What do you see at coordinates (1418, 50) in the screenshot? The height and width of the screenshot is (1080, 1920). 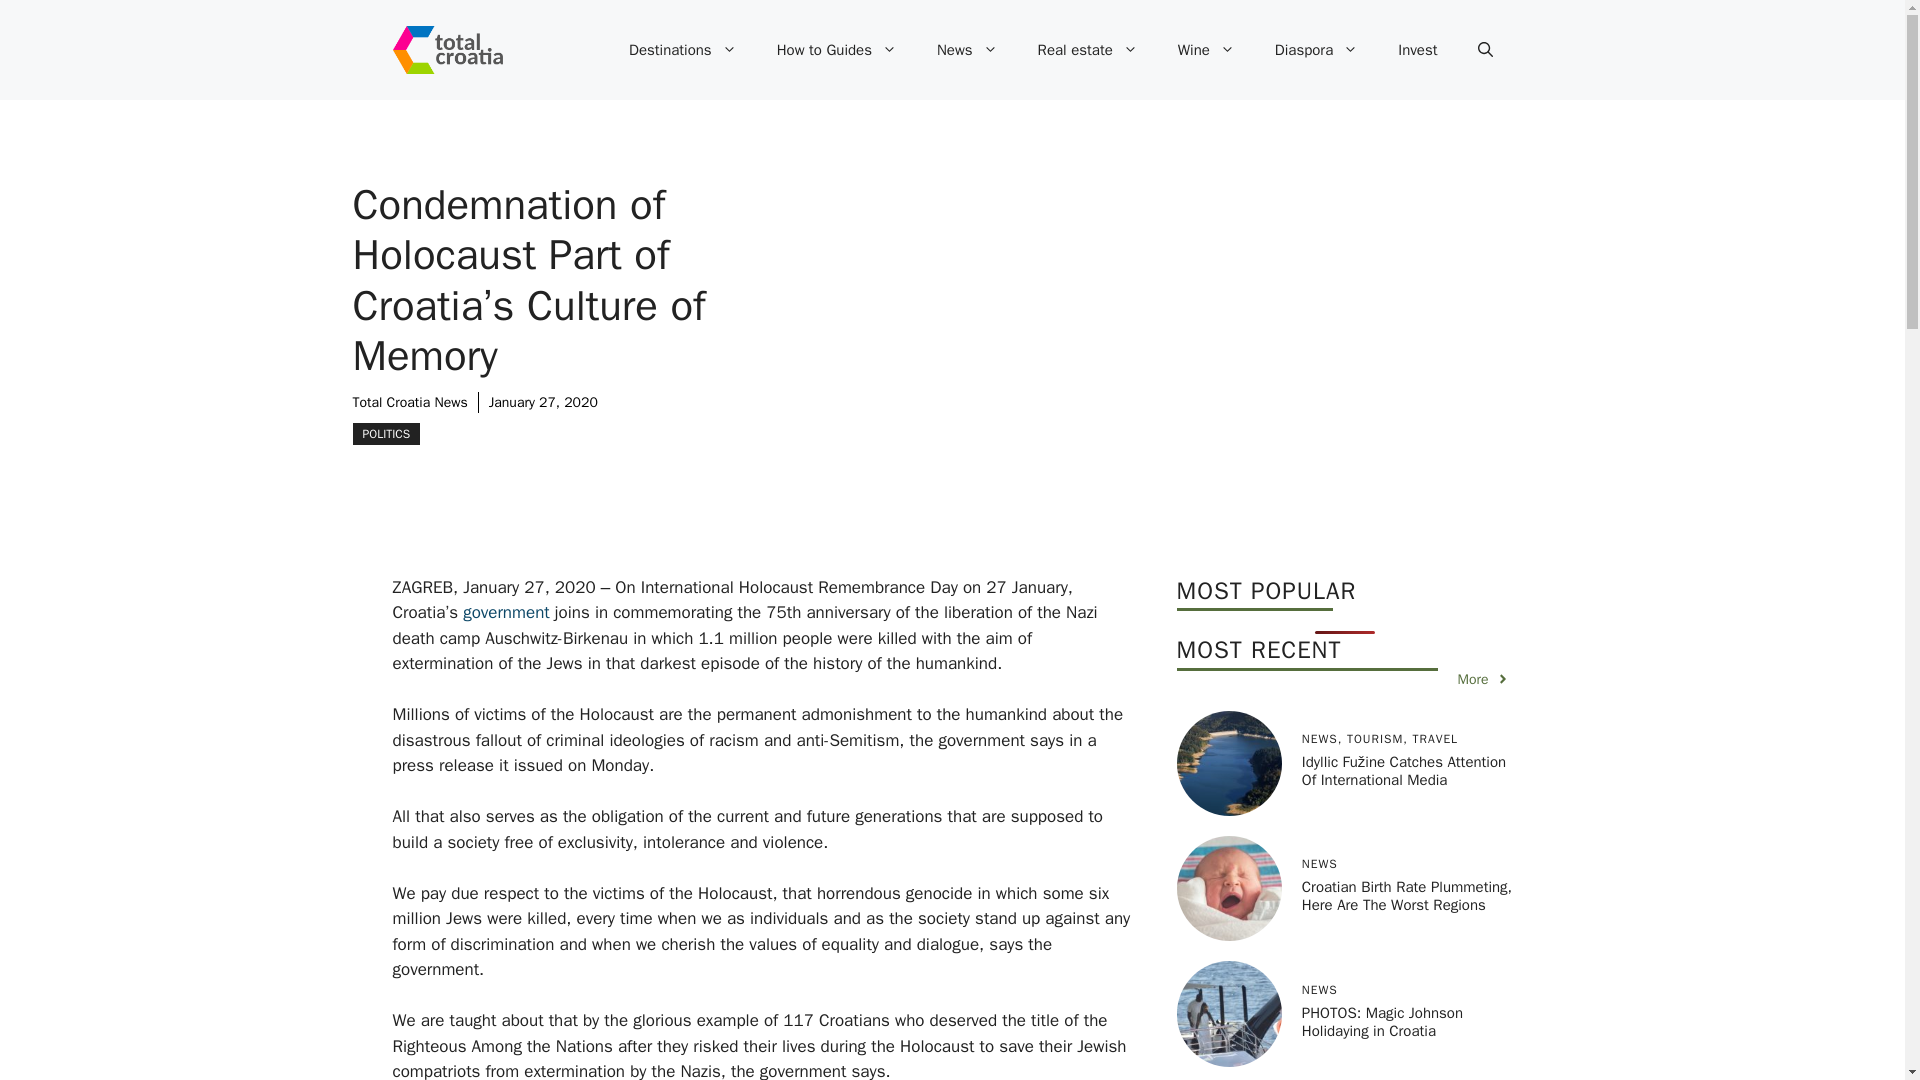 I see `Invest` at bounding box center [1418, 50].